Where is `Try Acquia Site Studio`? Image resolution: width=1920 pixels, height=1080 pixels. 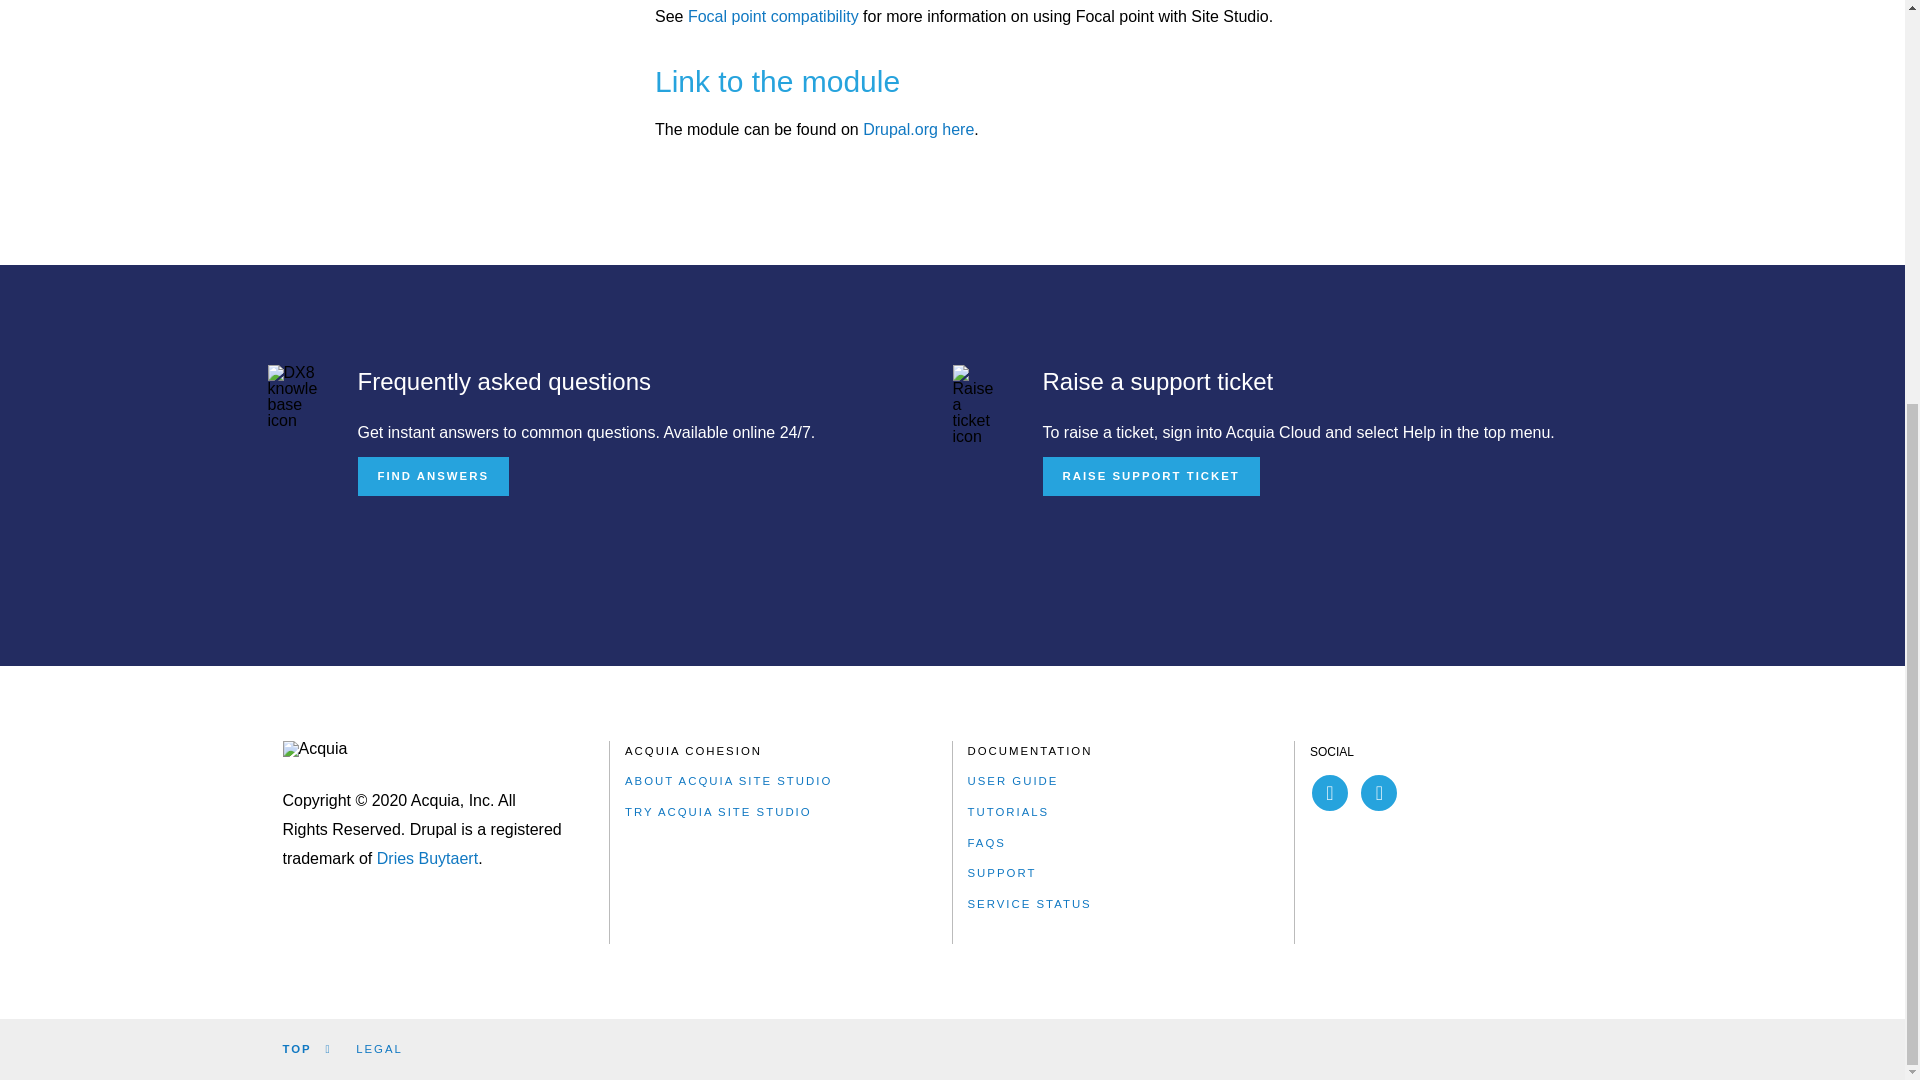 Try Acquia Site Studio is located at coordinates (718, 812).